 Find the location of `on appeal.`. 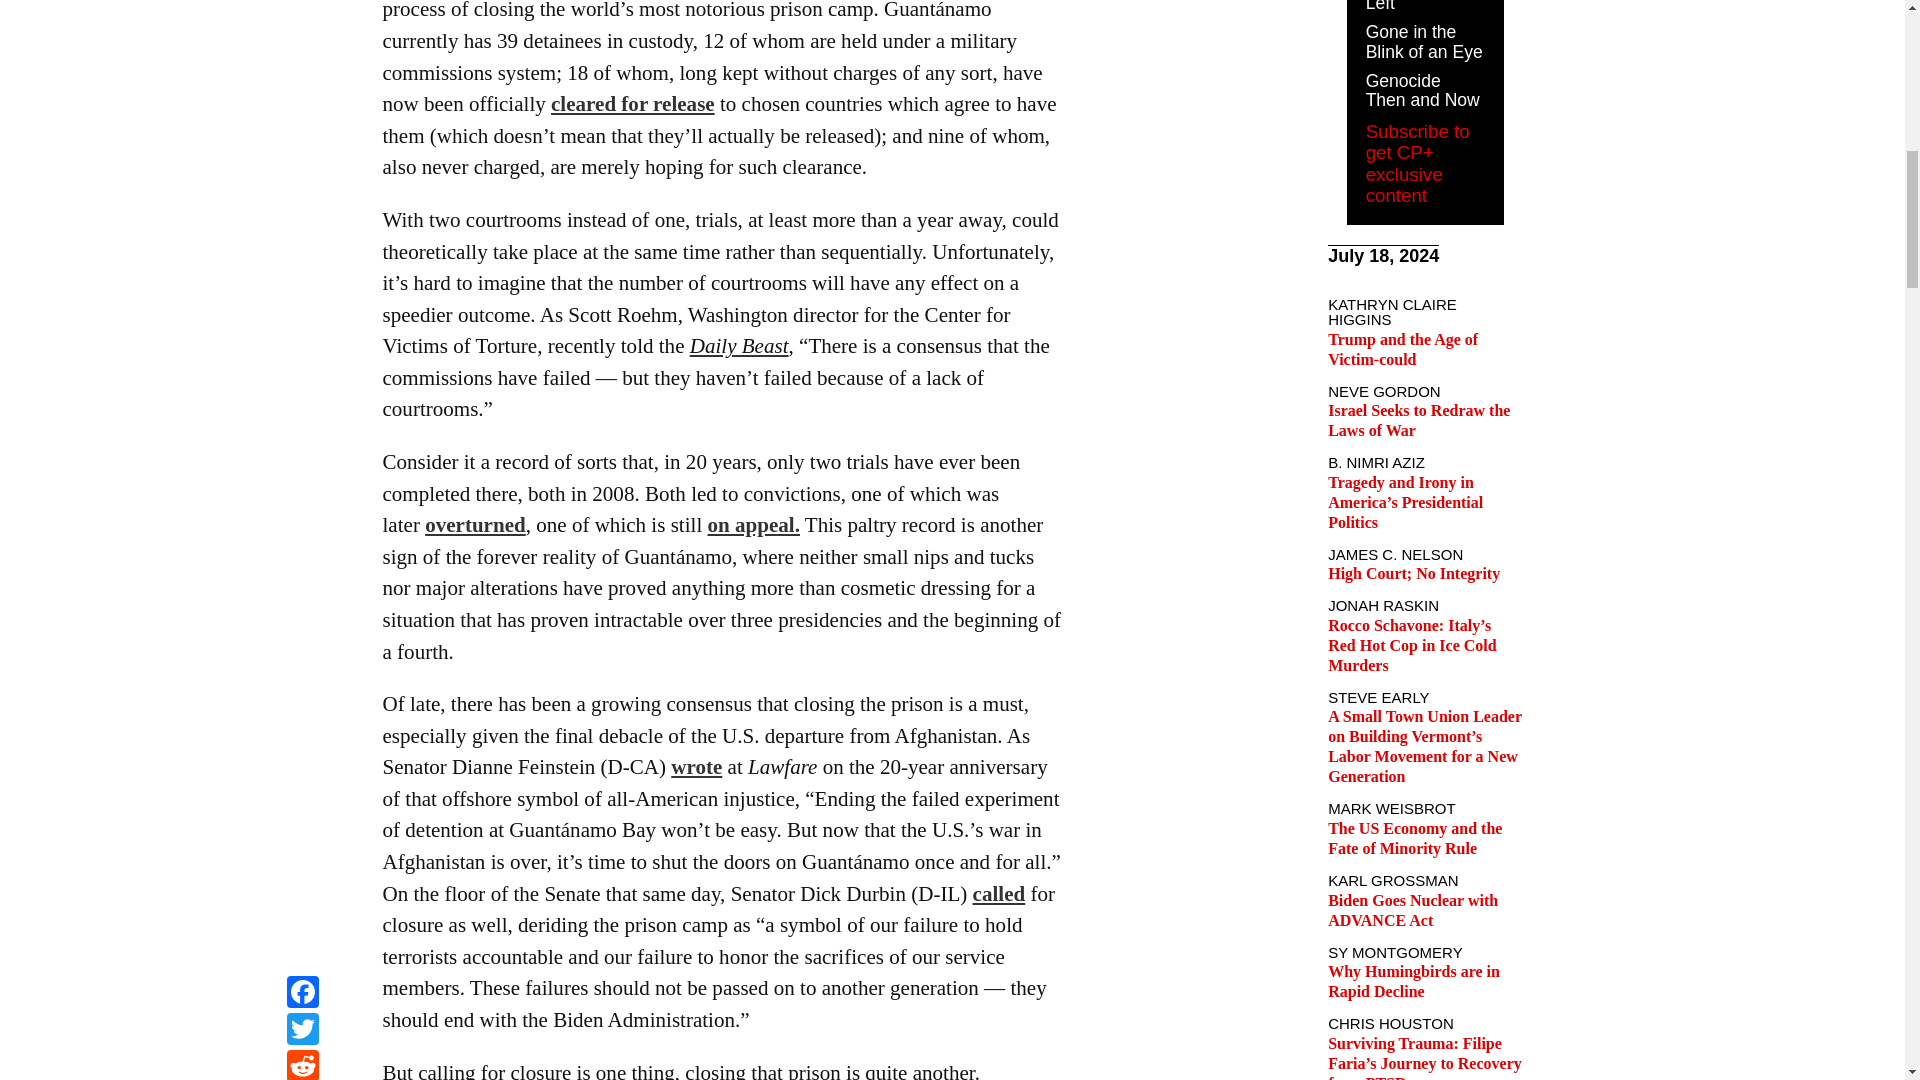

on appeal. is located at coordinates (754, 524).